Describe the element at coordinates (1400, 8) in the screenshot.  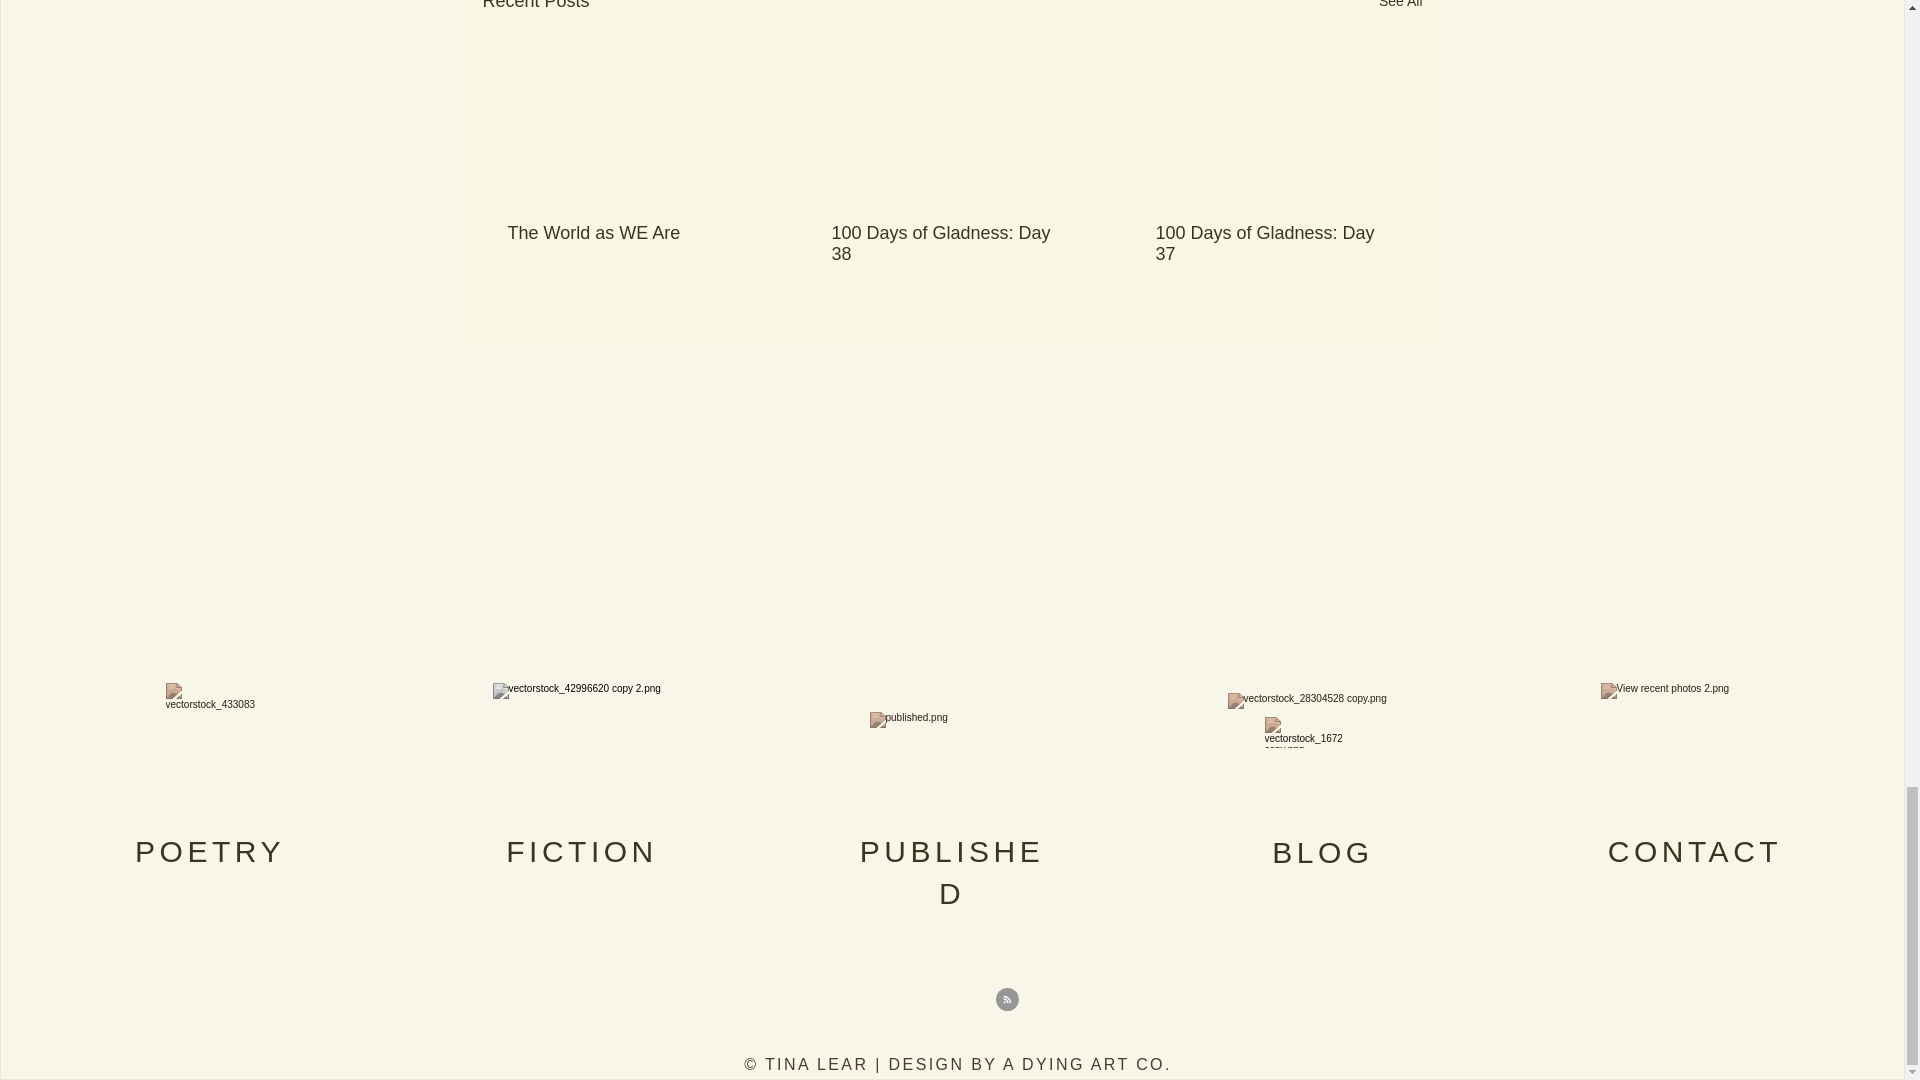
I see `See All` at that location.